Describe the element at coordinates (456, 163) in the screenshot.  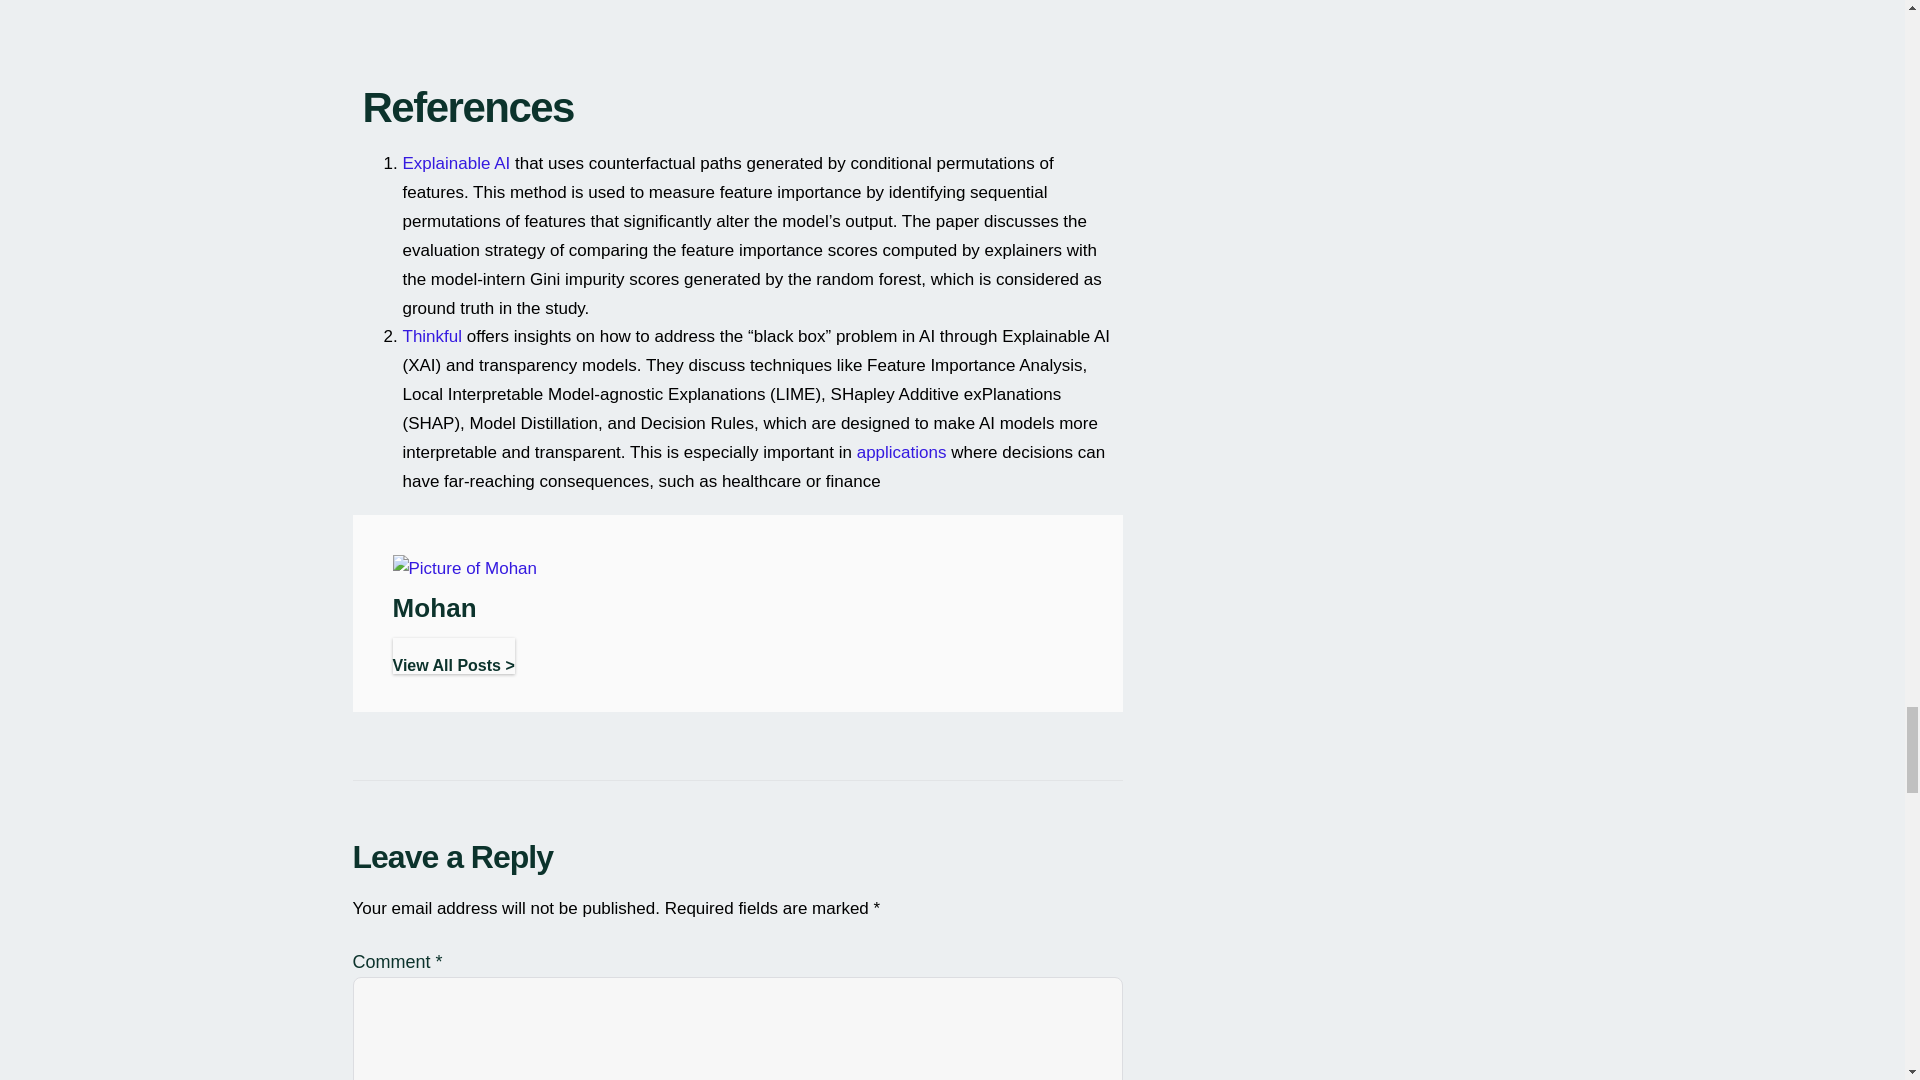
I see `Explainable AI` at that location.